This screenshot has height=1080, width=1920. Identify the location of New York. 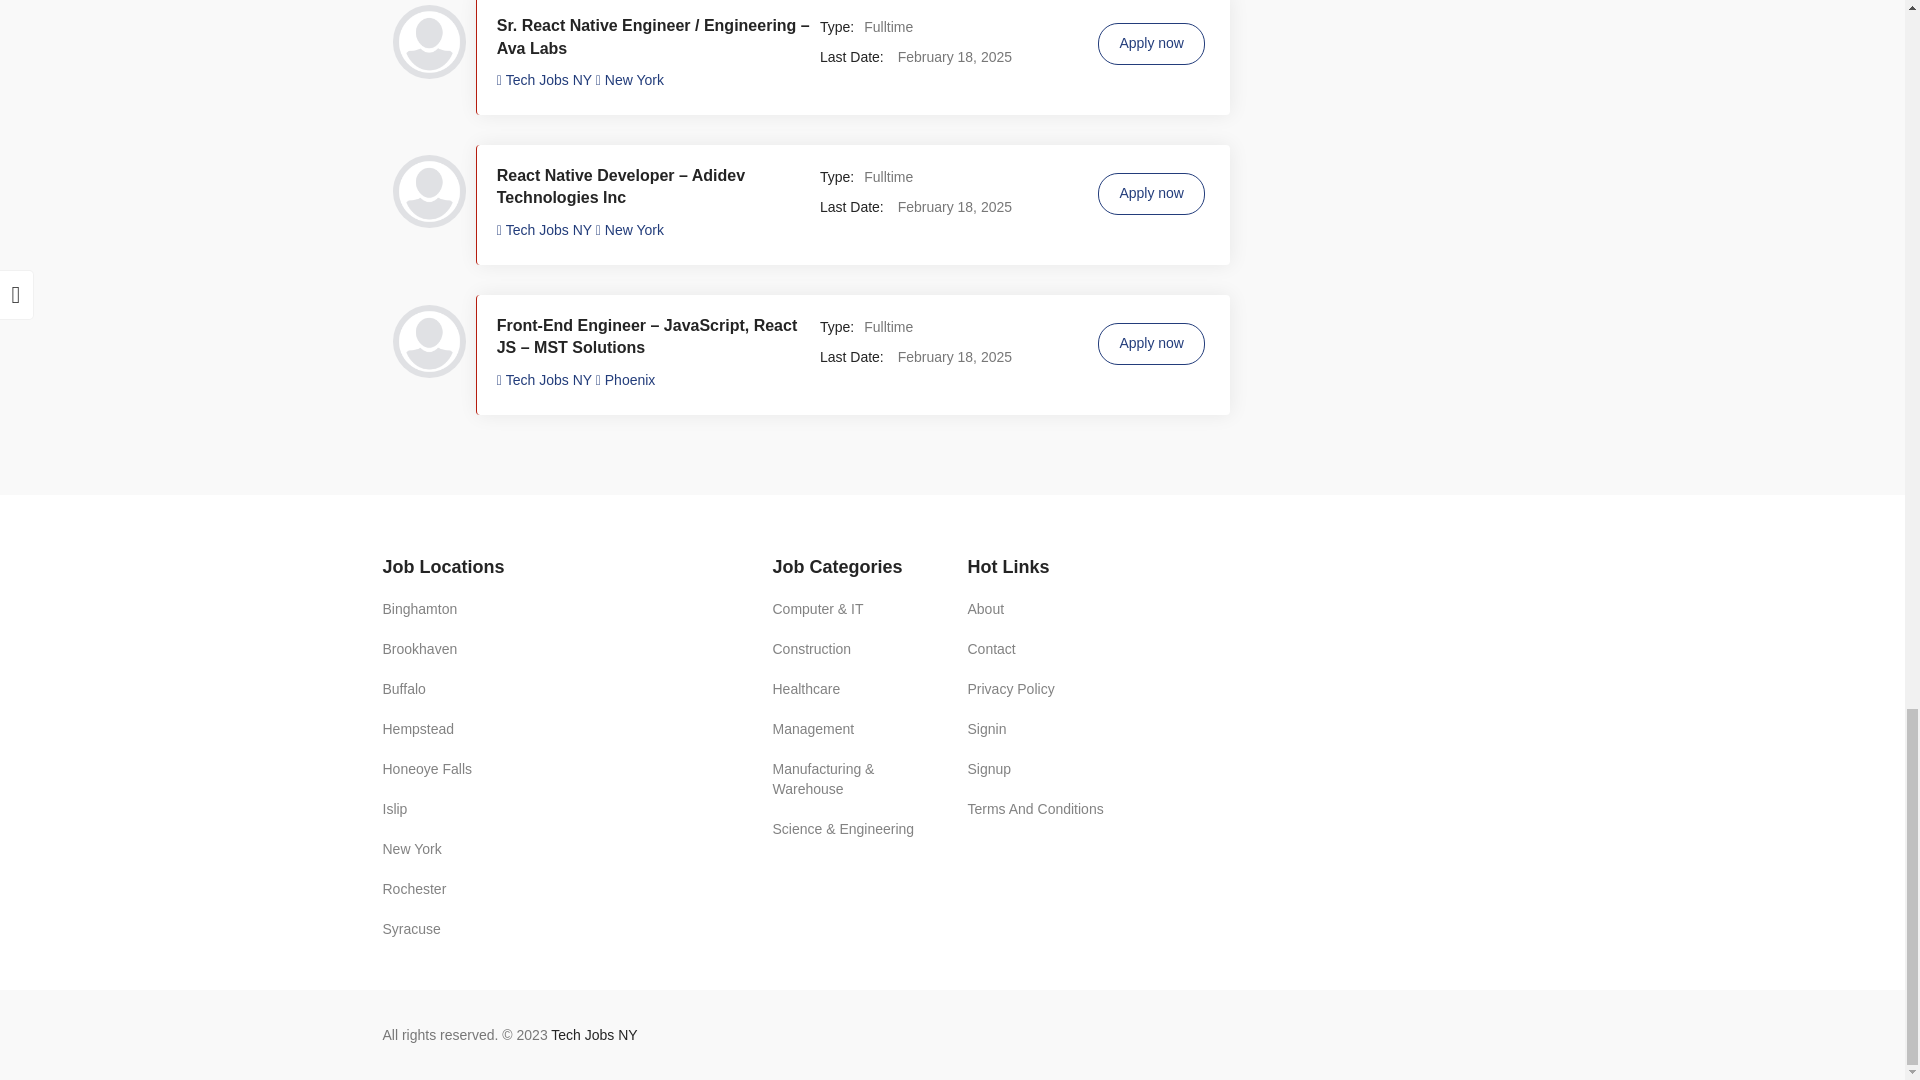
(634, 230).